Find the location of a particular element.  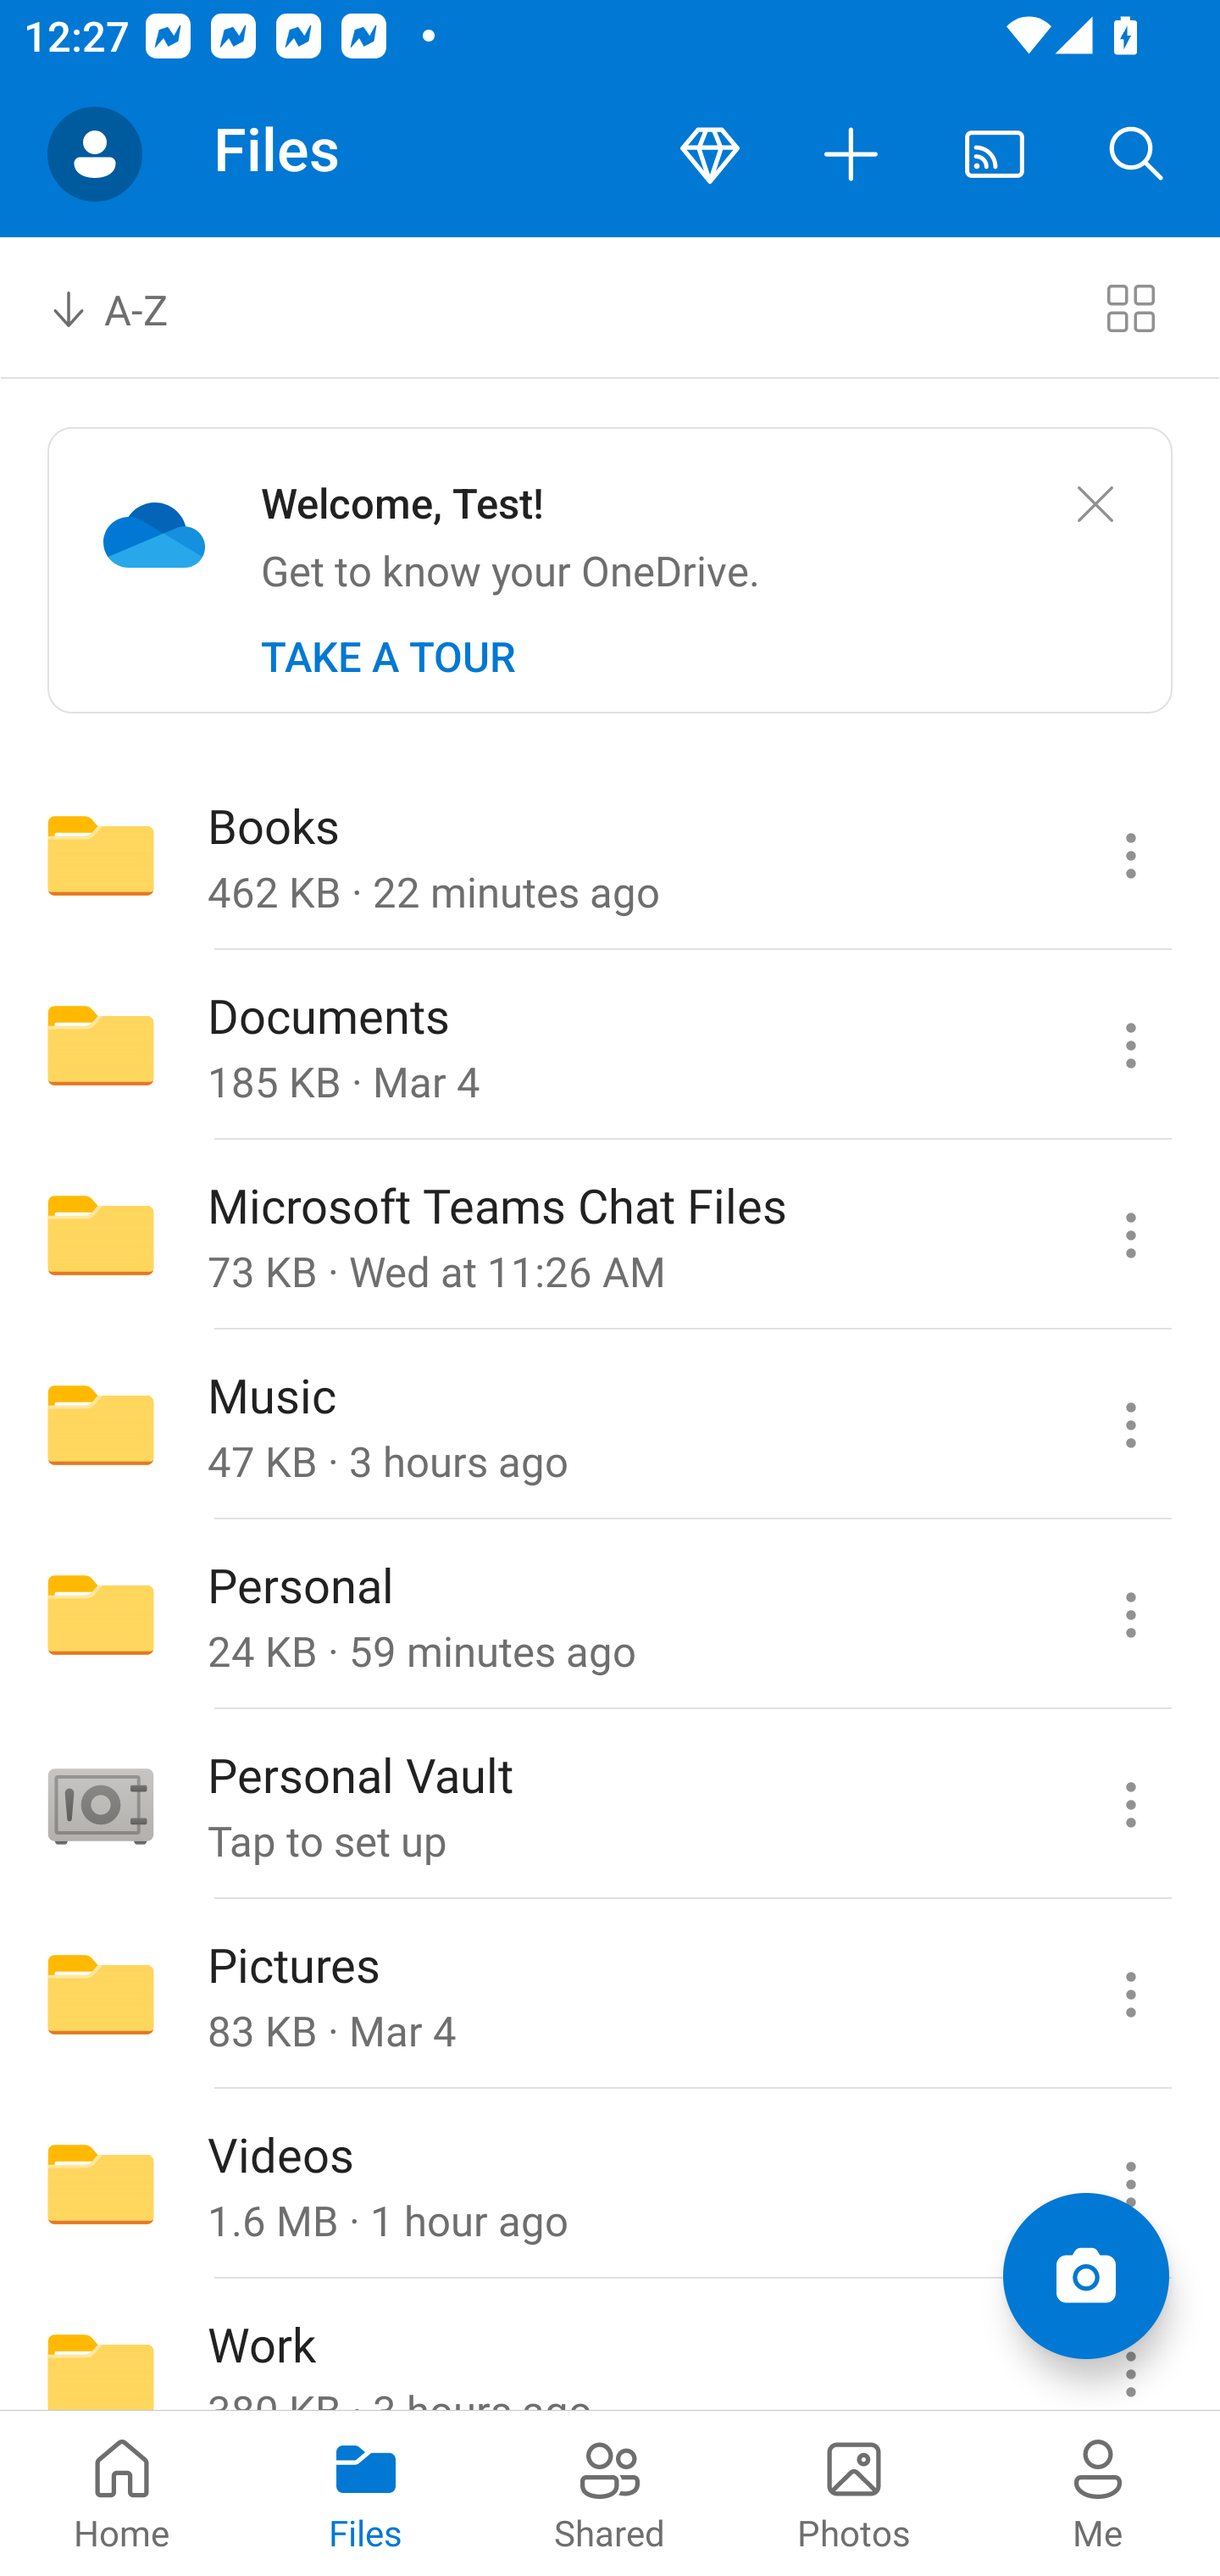

Photos pivot Photos is located at coordinates (854, 2493).